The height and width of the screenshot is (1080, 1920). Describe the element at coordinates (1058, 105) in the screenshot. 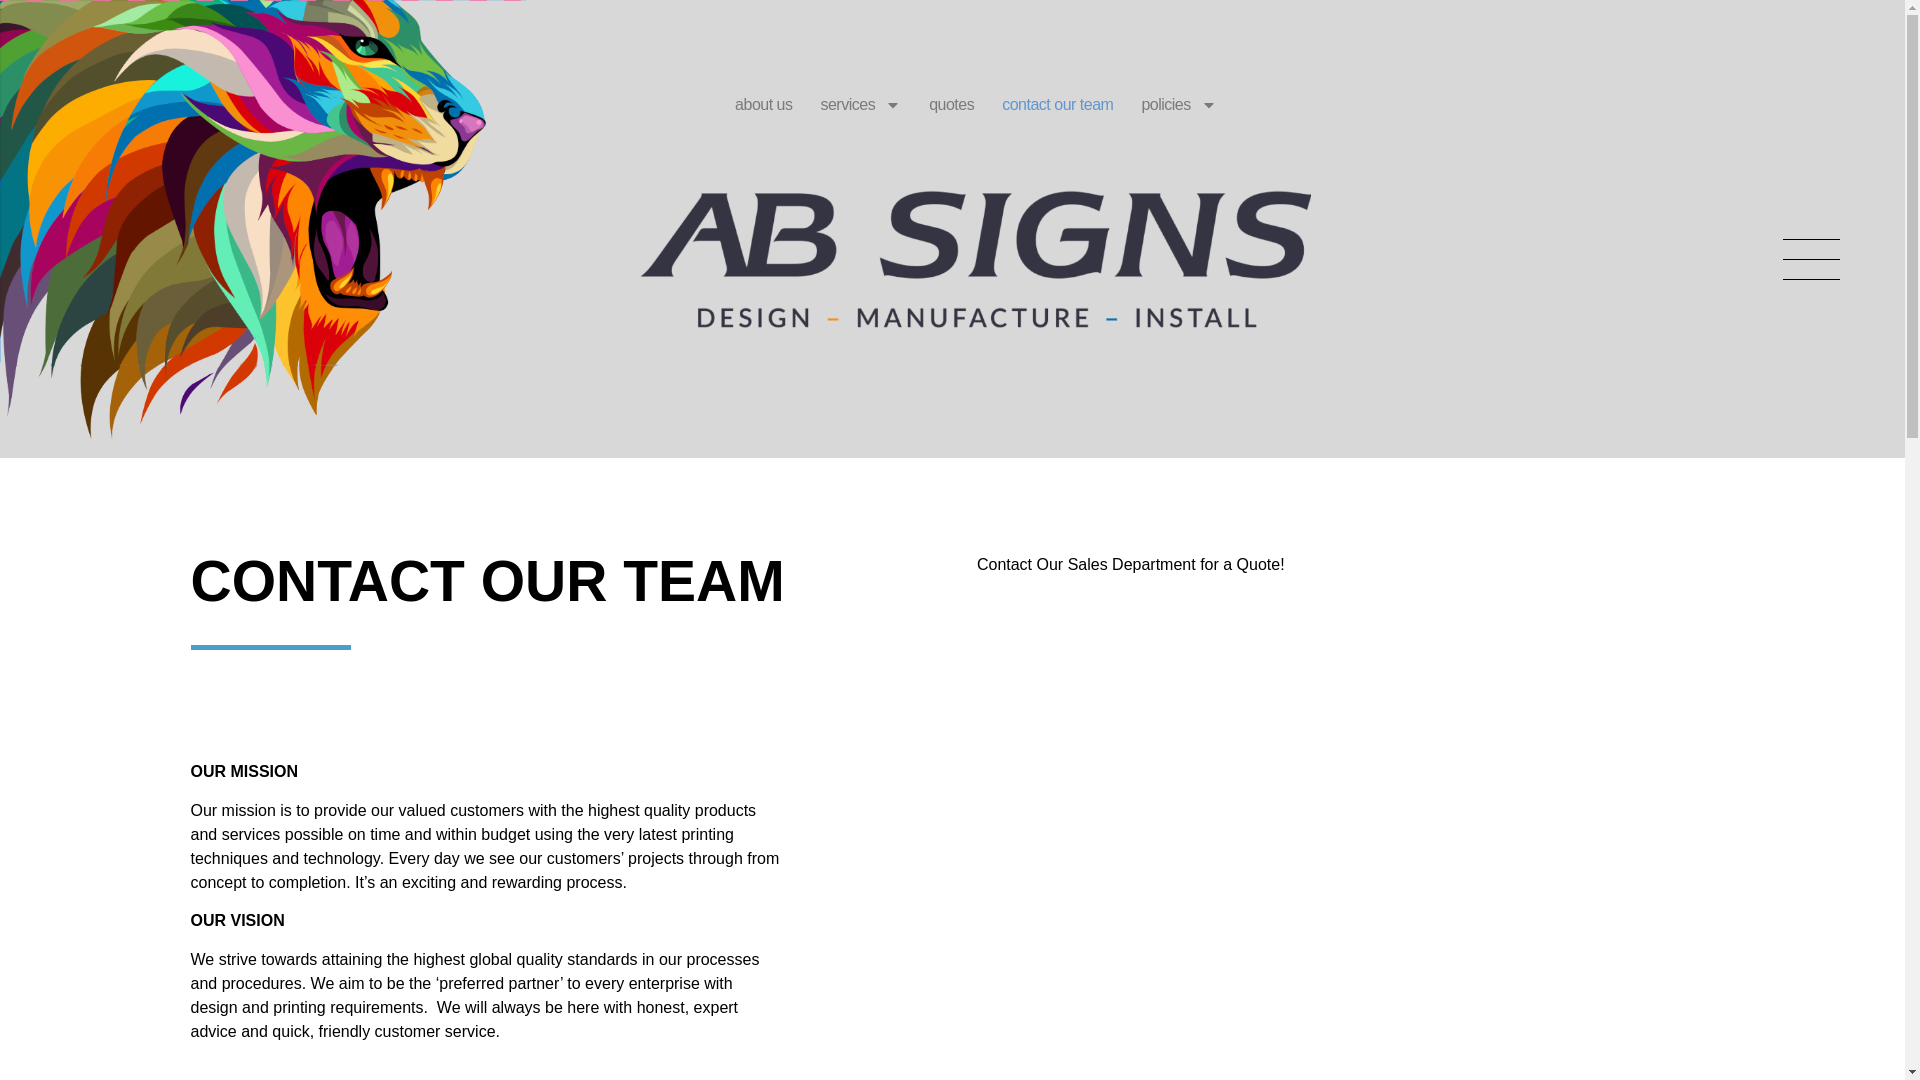

I see `contact our team` at that location.